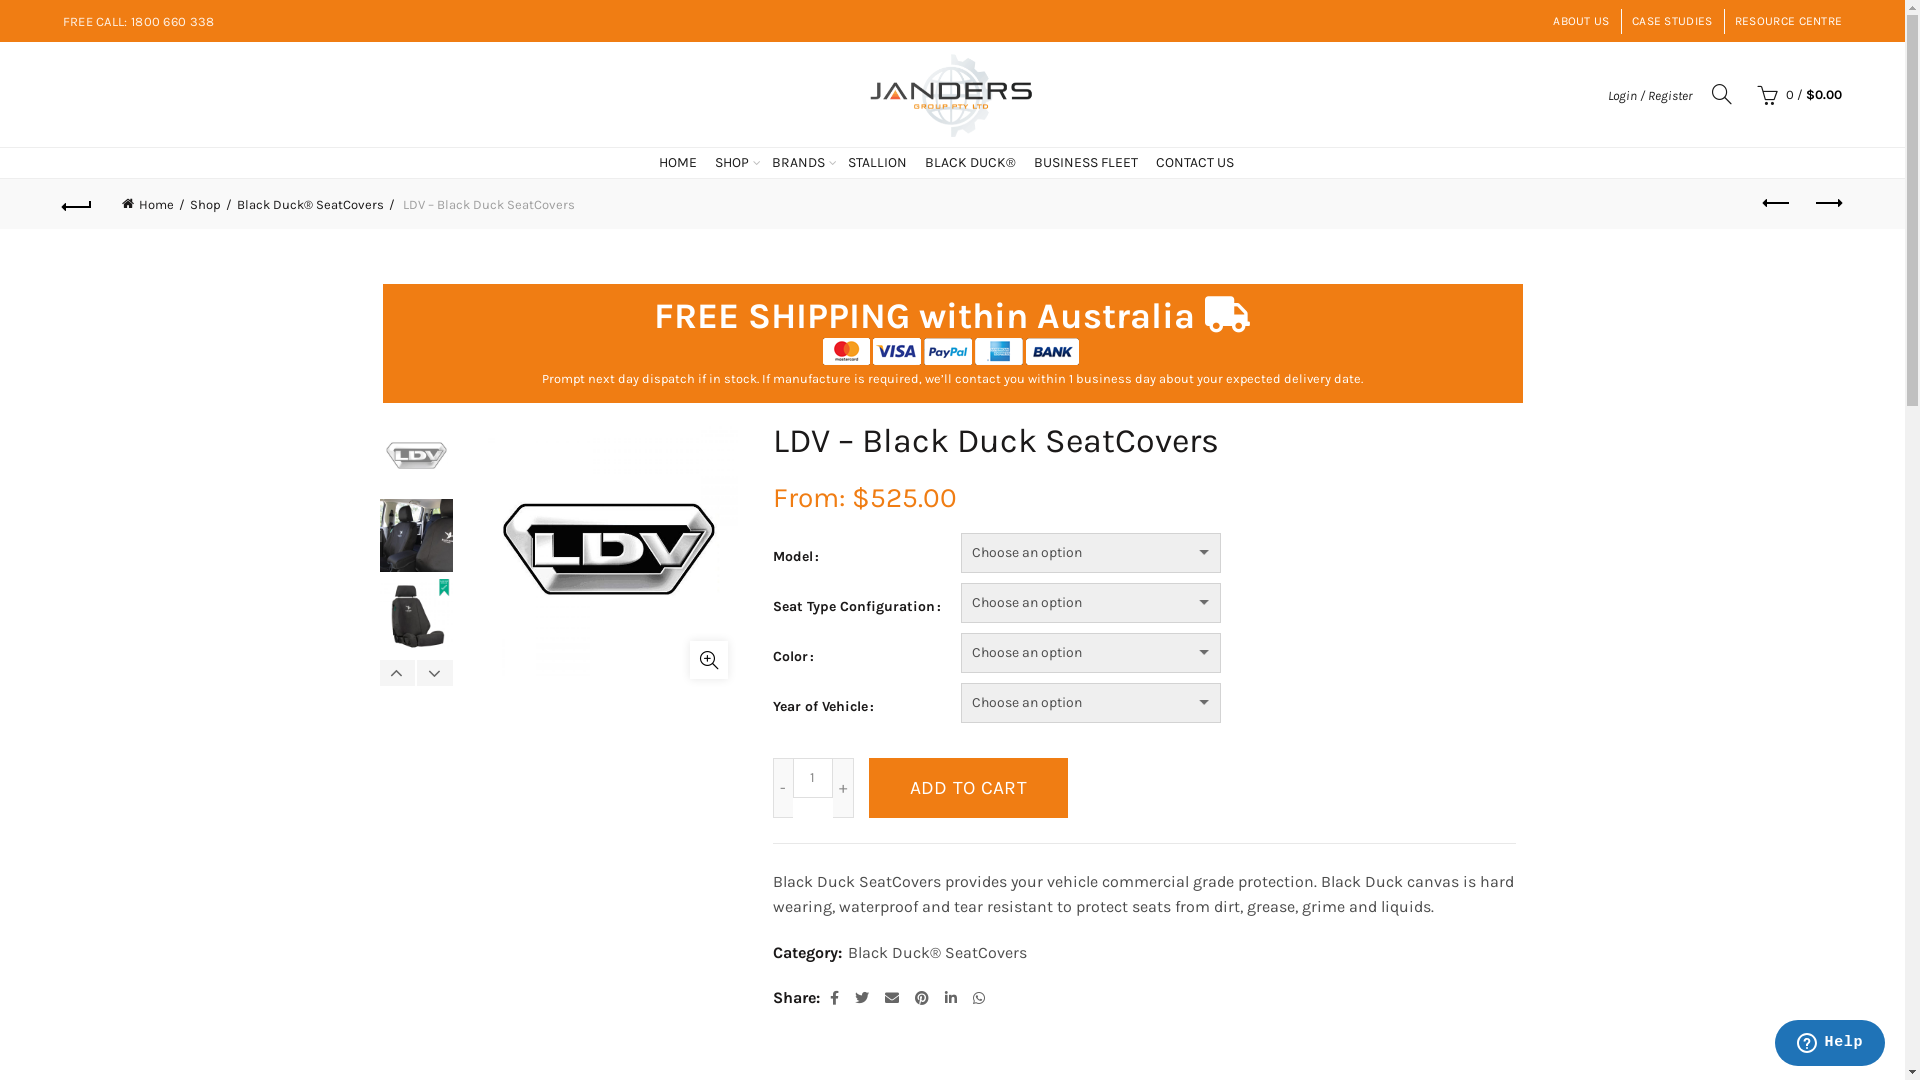  Describe the element at coordinates (683, 163) in the screenshot. I see `HOME` at that location.